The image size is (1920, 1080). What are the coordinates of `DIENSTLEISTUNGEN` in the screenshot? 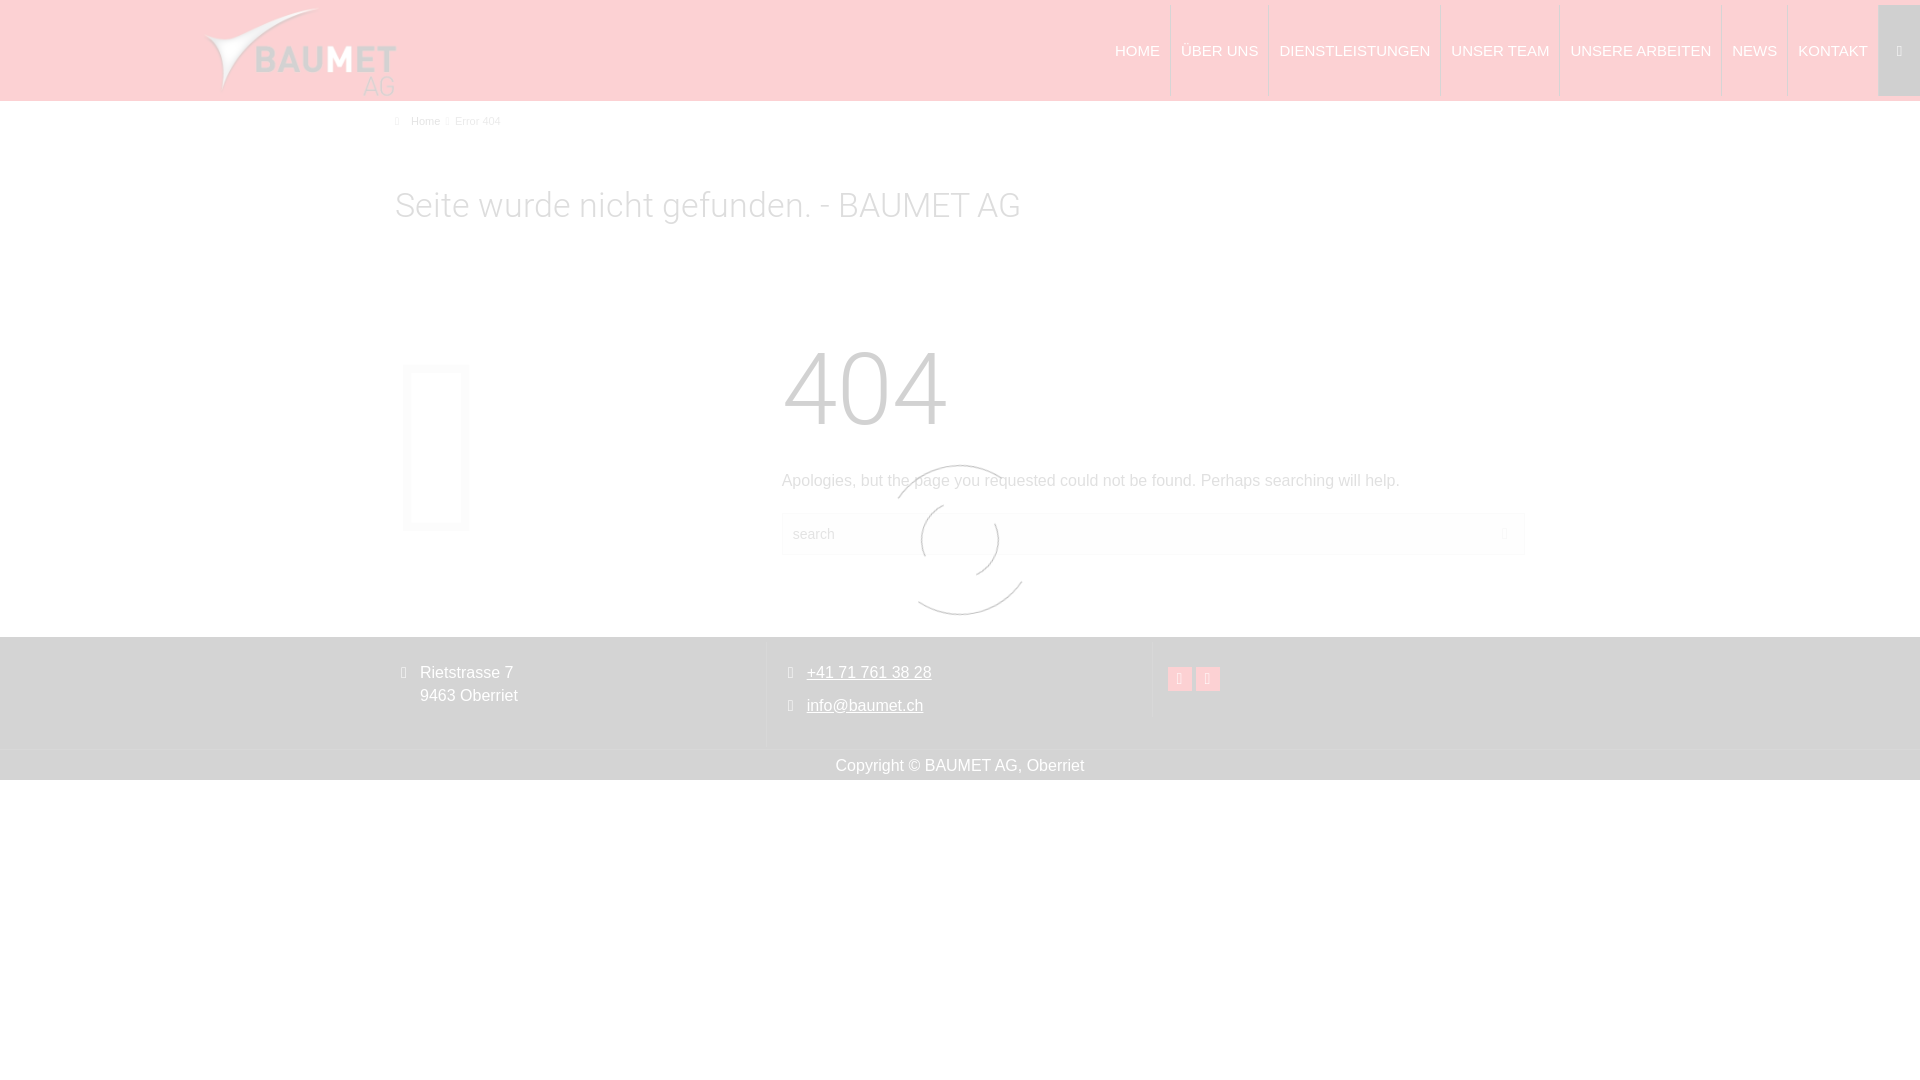 It's located at (1355, 50).